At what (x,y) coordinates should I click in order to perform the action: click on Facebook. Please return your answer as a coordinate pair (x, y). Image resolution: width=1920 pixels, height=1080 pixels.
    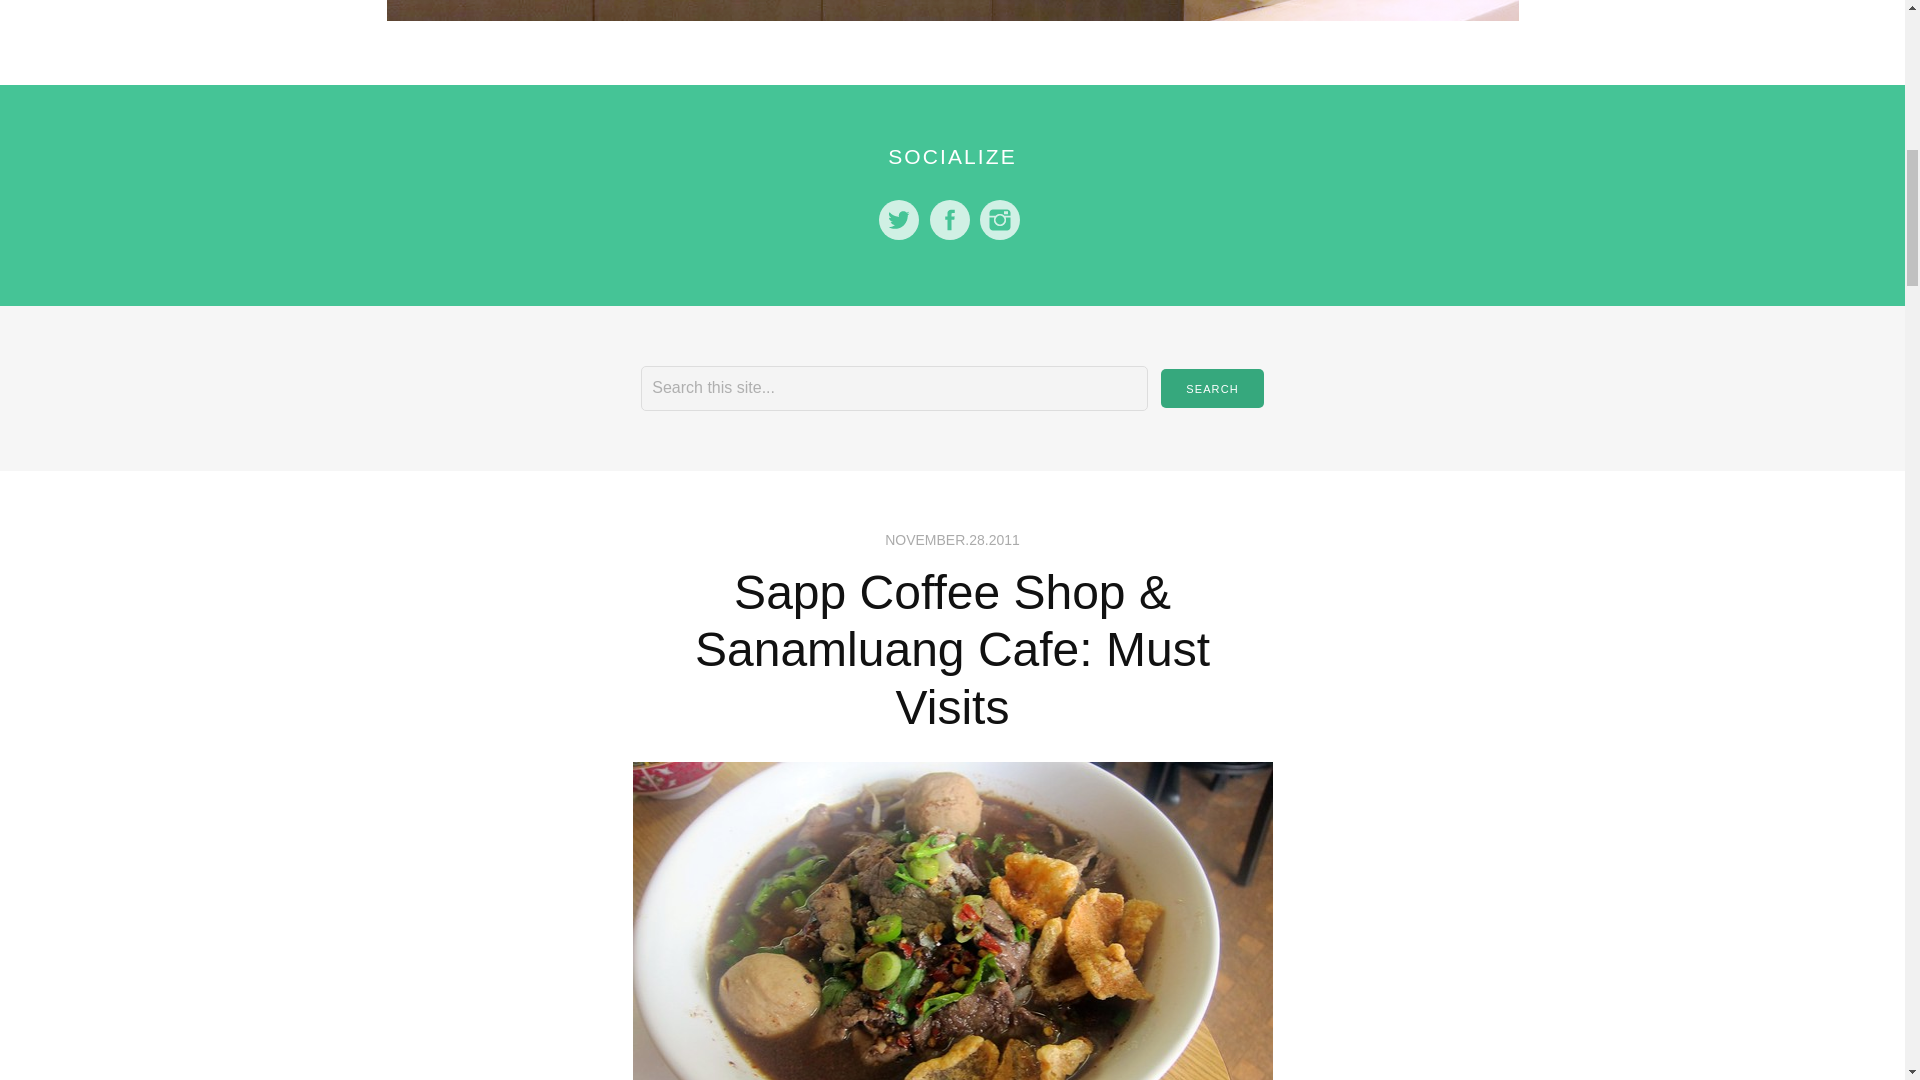
    Looking at the image, I should click on (949, 219).